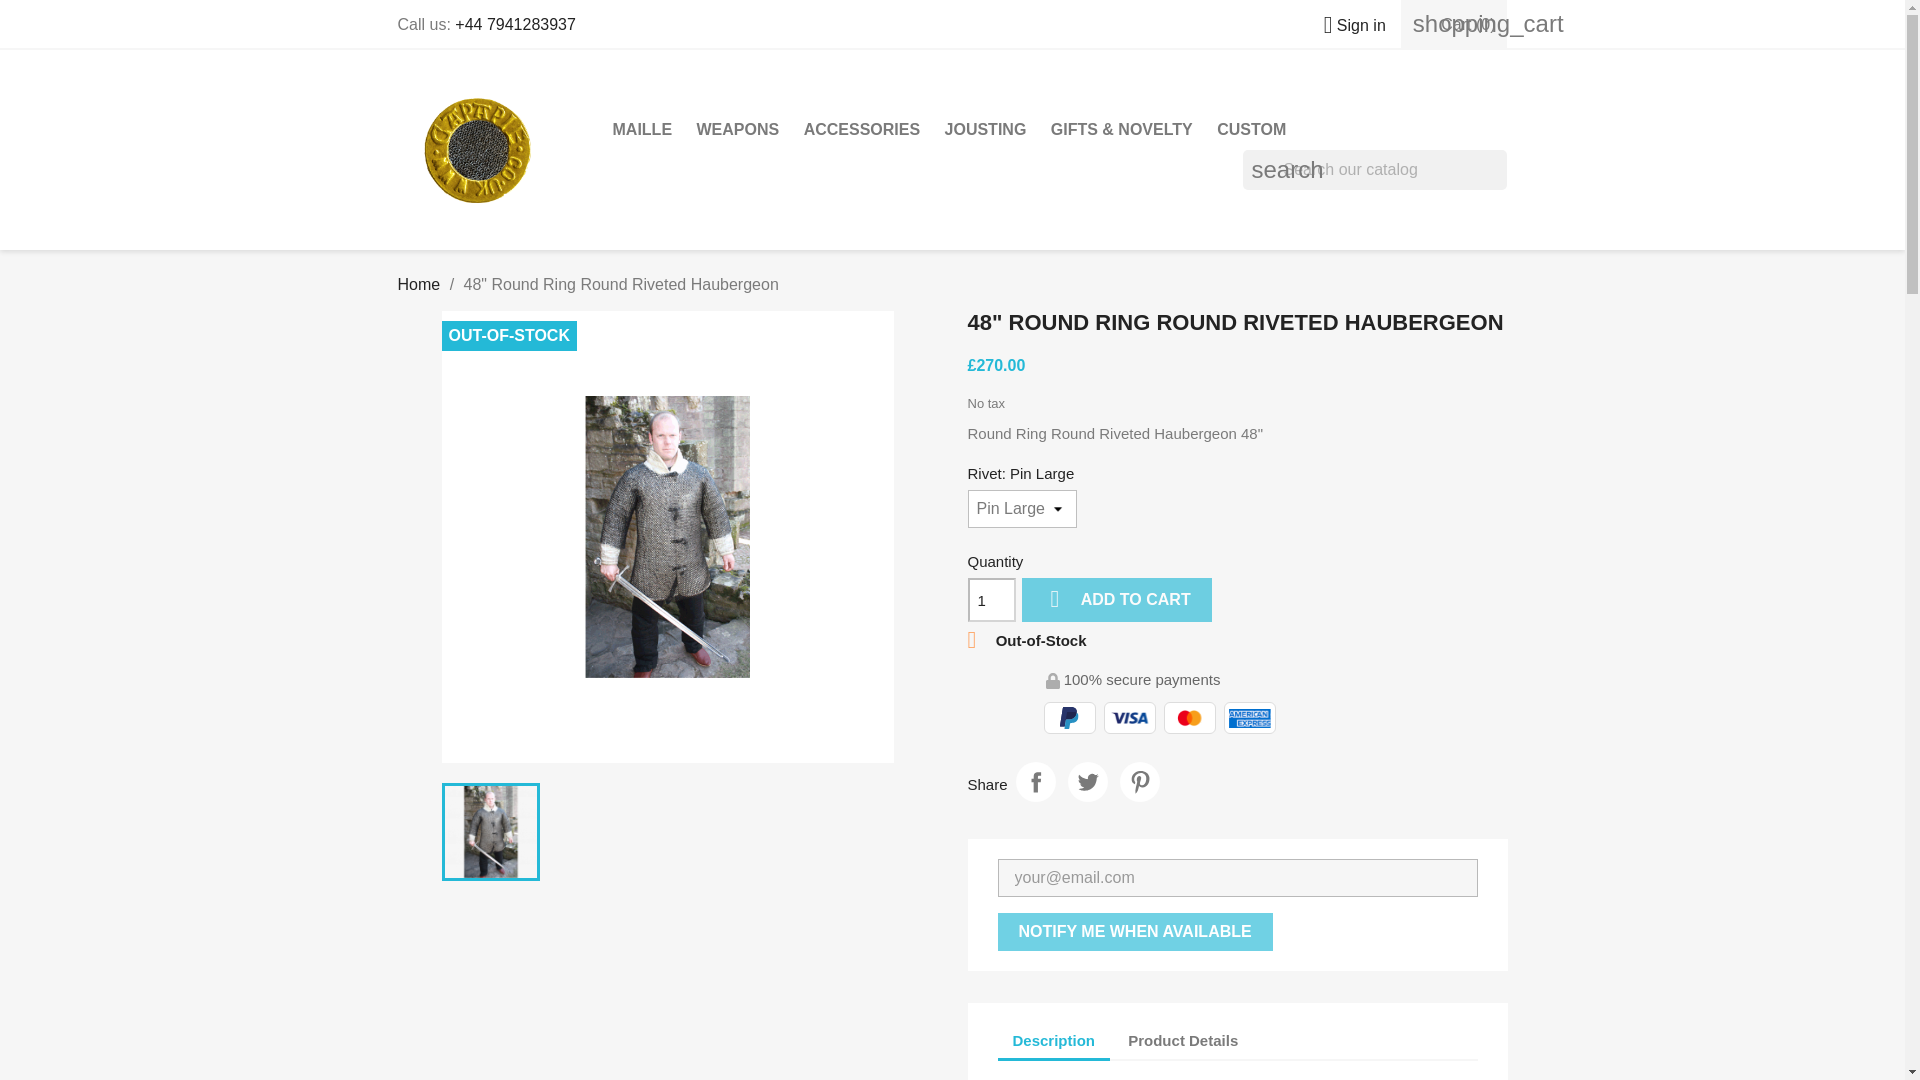 This screenshot has height=1080, width=1920. What do you see at coordinates (862, 130) in the screenshot?
I see `ACCESSORIES` at bounding box center [862, 130].